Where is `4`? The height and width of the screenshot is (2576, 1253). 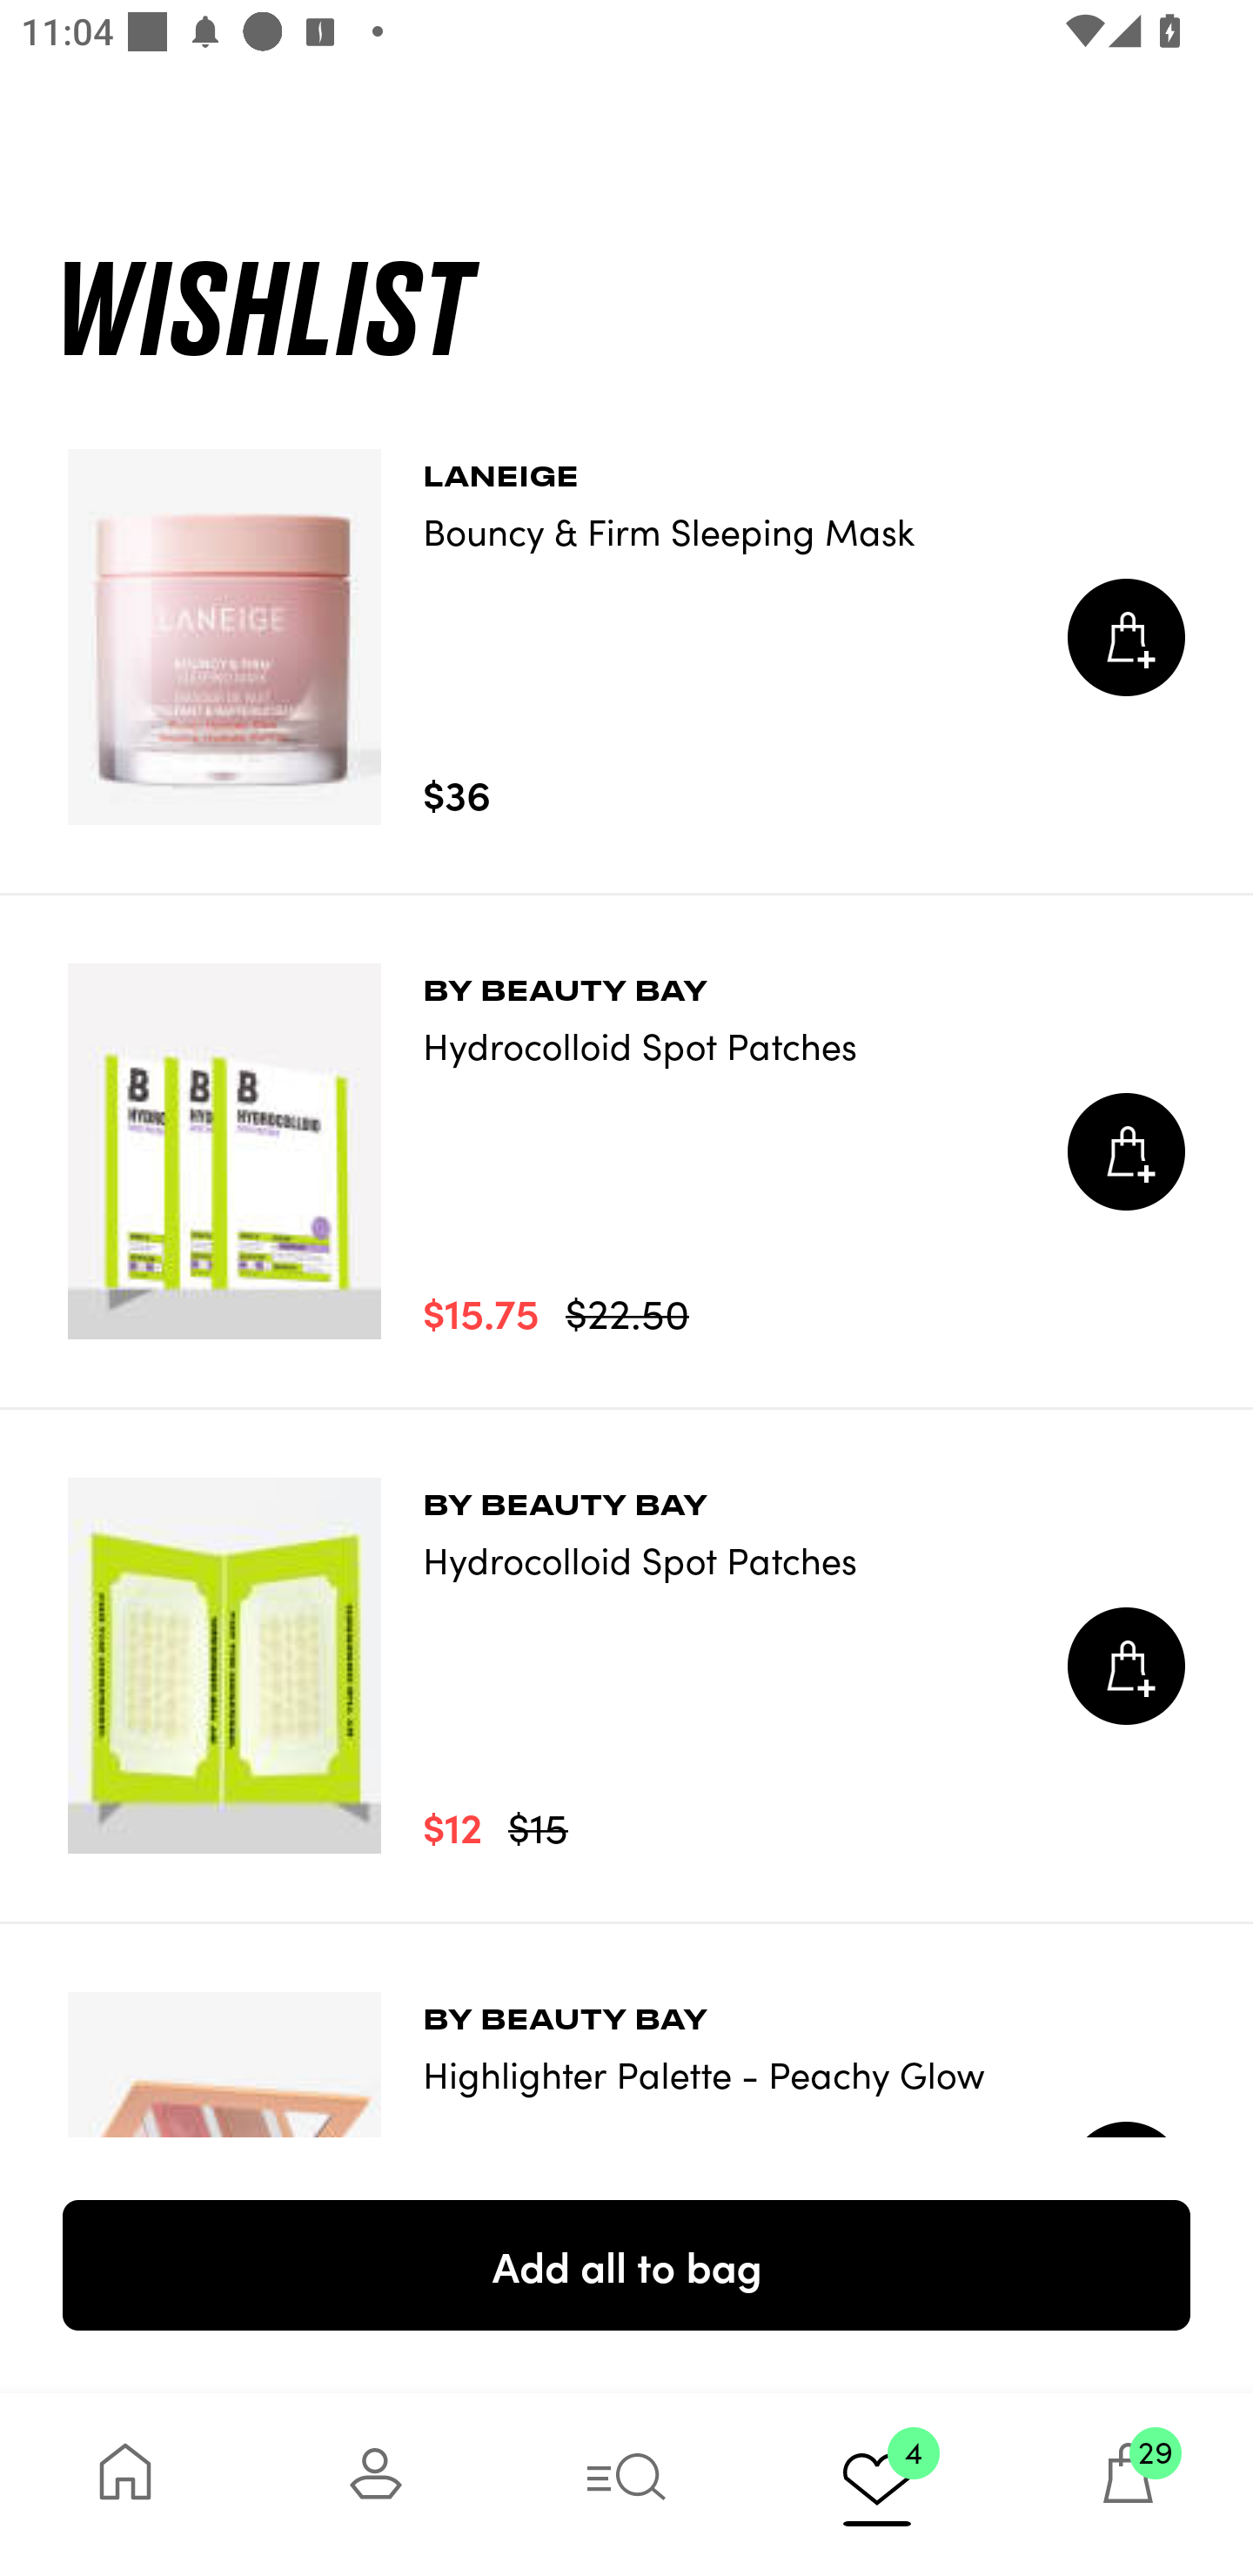
4 is located at coordinates (877, 2484).